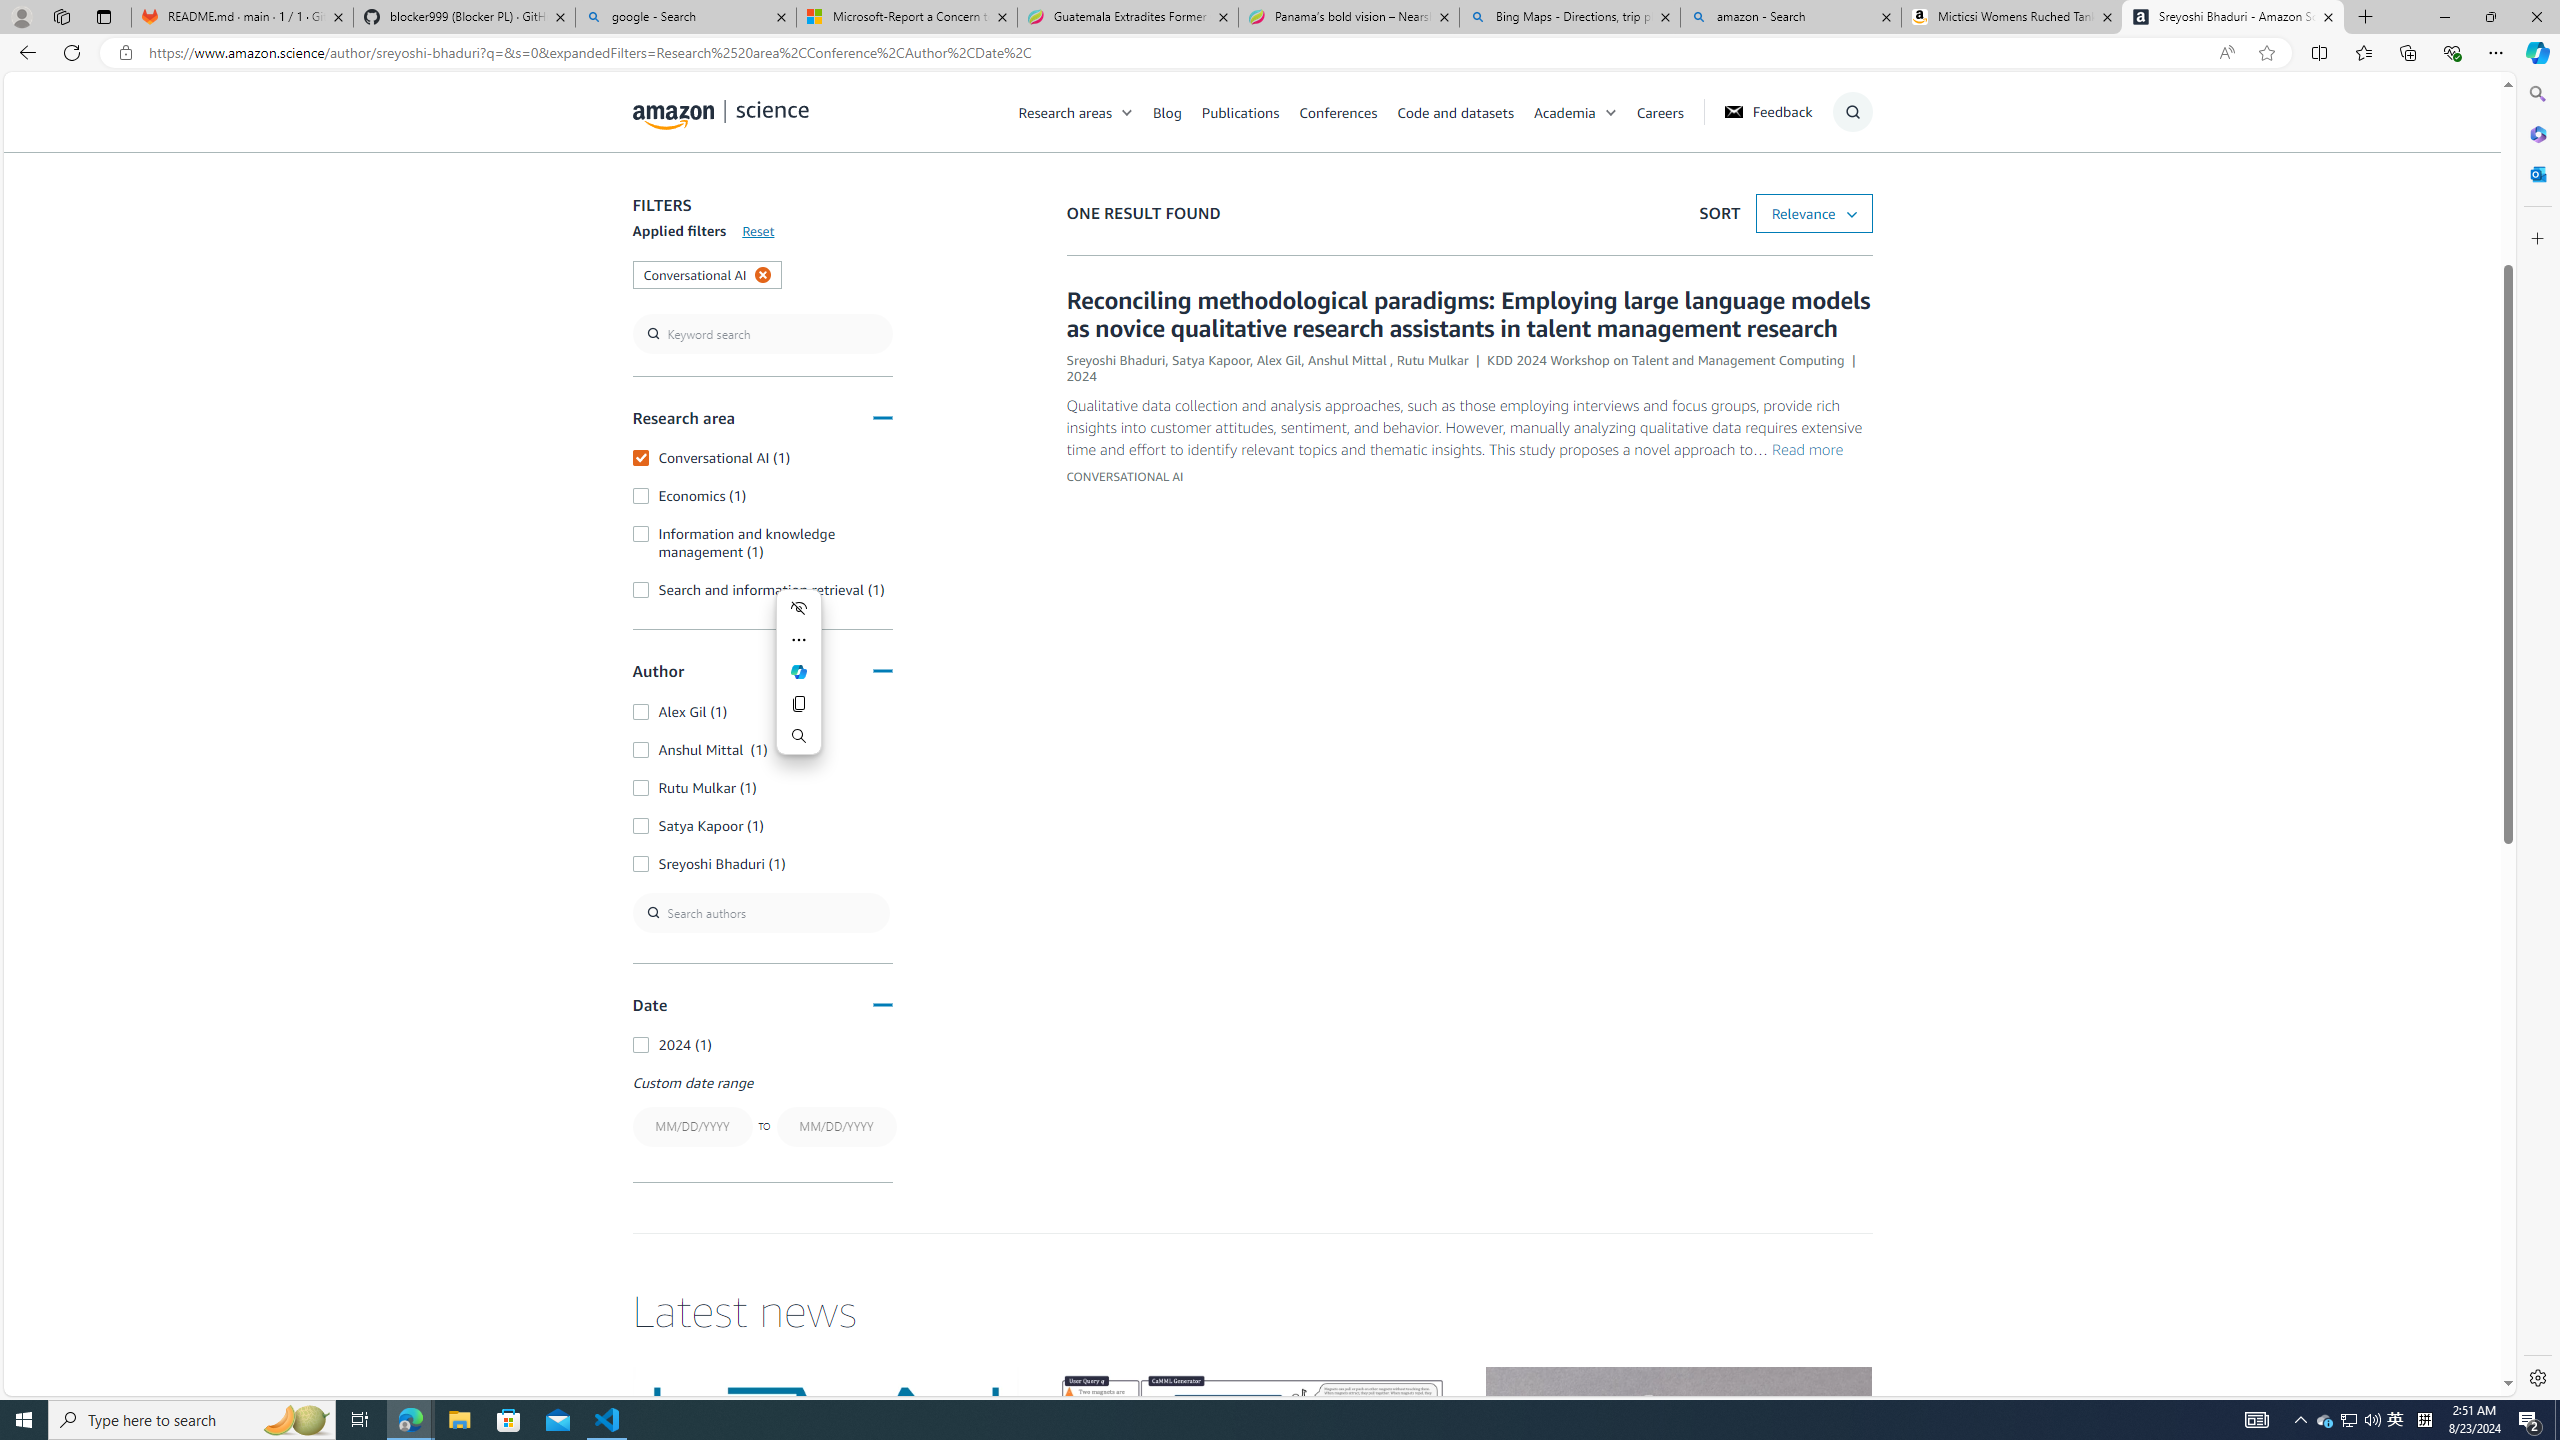 Image resolution: width=2560 pixels, height=1440 pixels. What do you see at coordinates (1347, 111) in the screenshot?
I see `Conferences` at bounding box center [1347, 111].